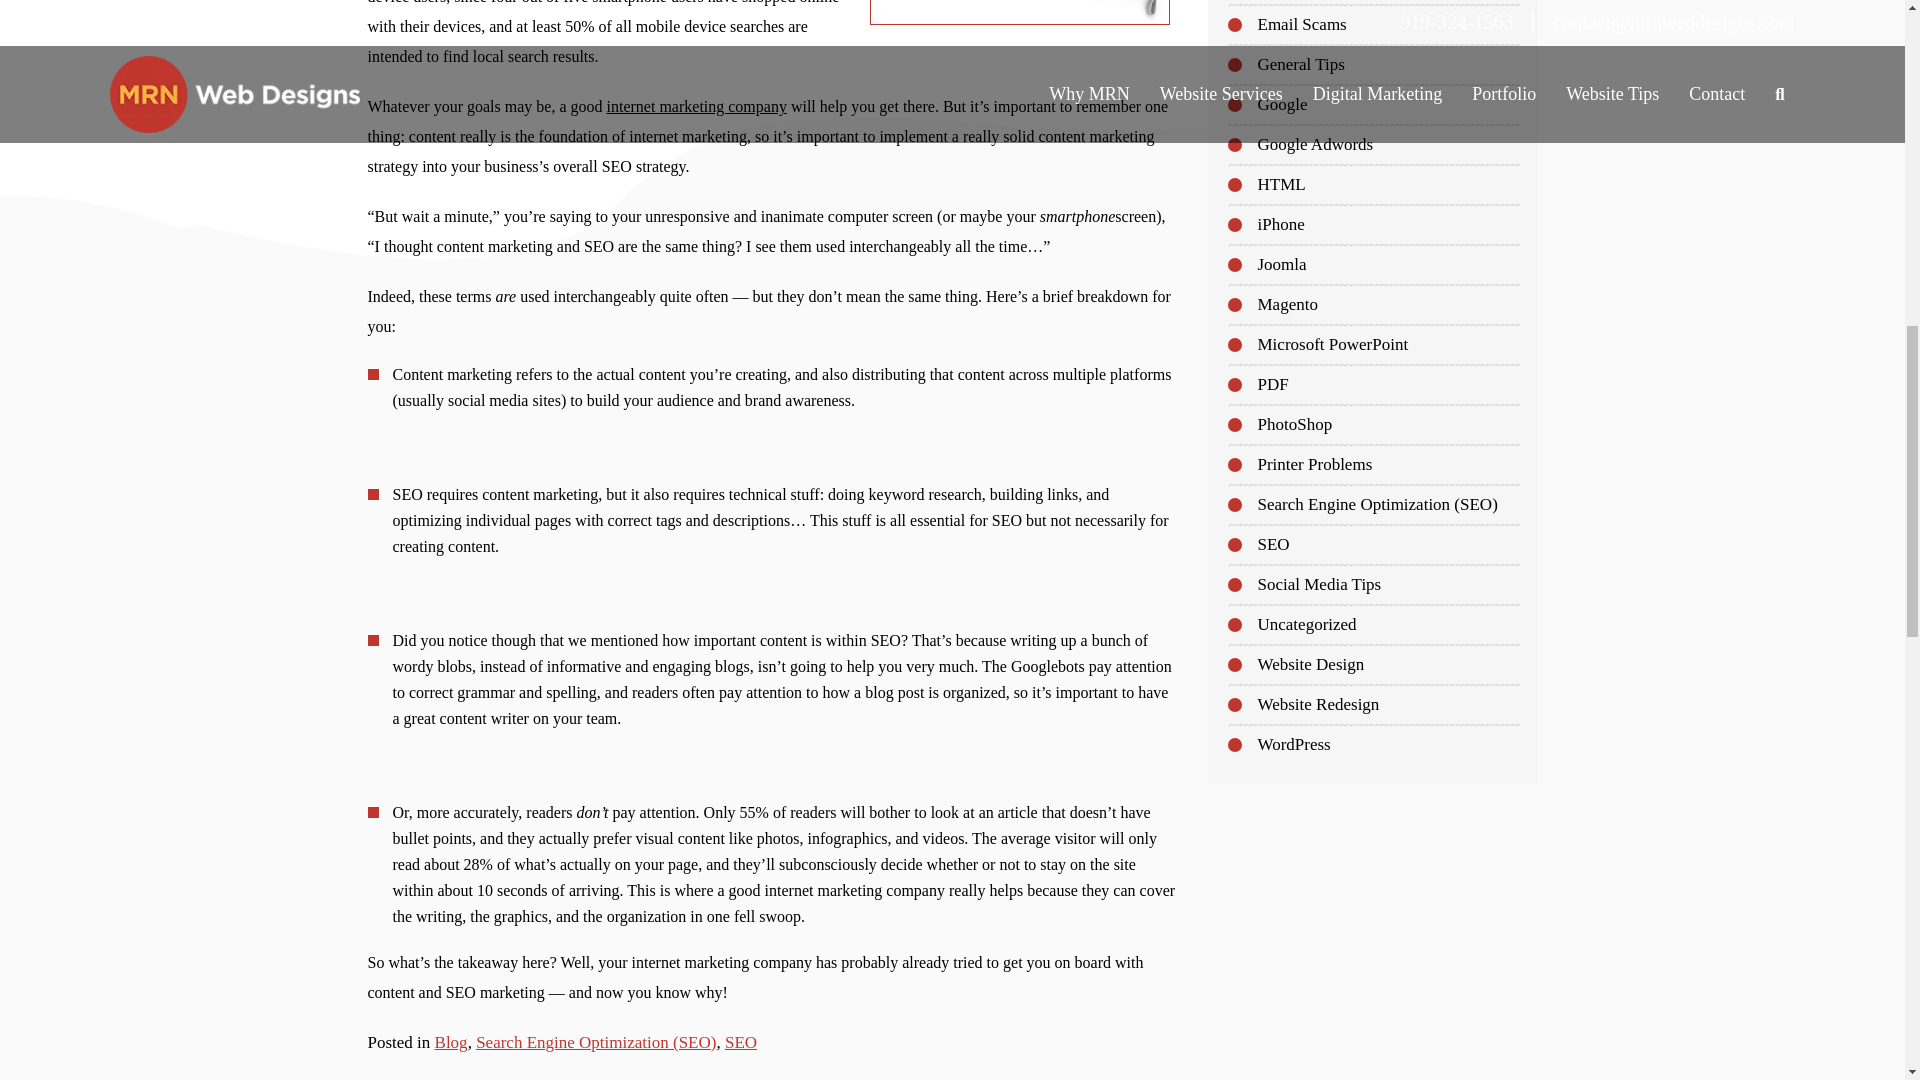 The image size is (1920, 1080). What do you see at coordinates (696, 106) in the screenshot?
I see `internet marketing company` at bounding box center [696, 106].